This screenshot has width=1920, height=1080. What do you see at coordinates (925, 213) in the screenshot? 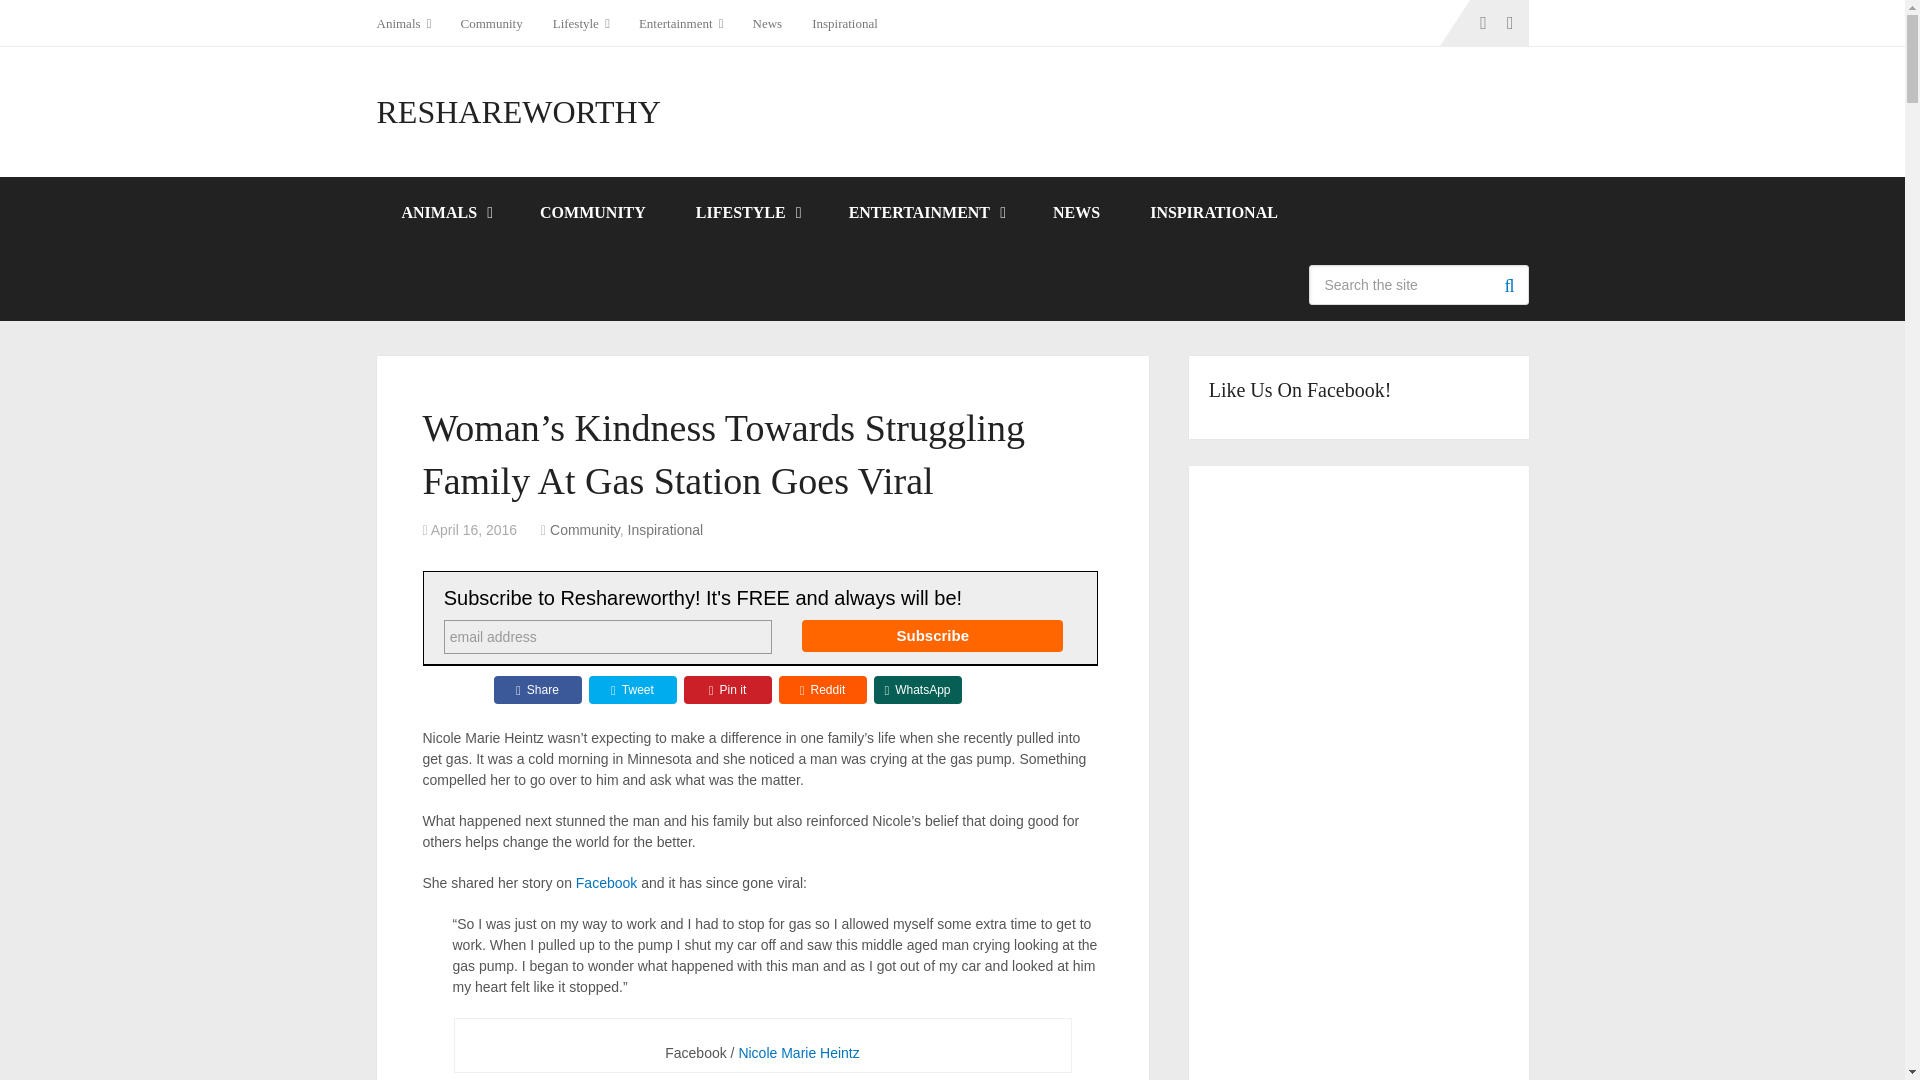
I see `ENTERTAINMENT` at bounding box center [925, 213].